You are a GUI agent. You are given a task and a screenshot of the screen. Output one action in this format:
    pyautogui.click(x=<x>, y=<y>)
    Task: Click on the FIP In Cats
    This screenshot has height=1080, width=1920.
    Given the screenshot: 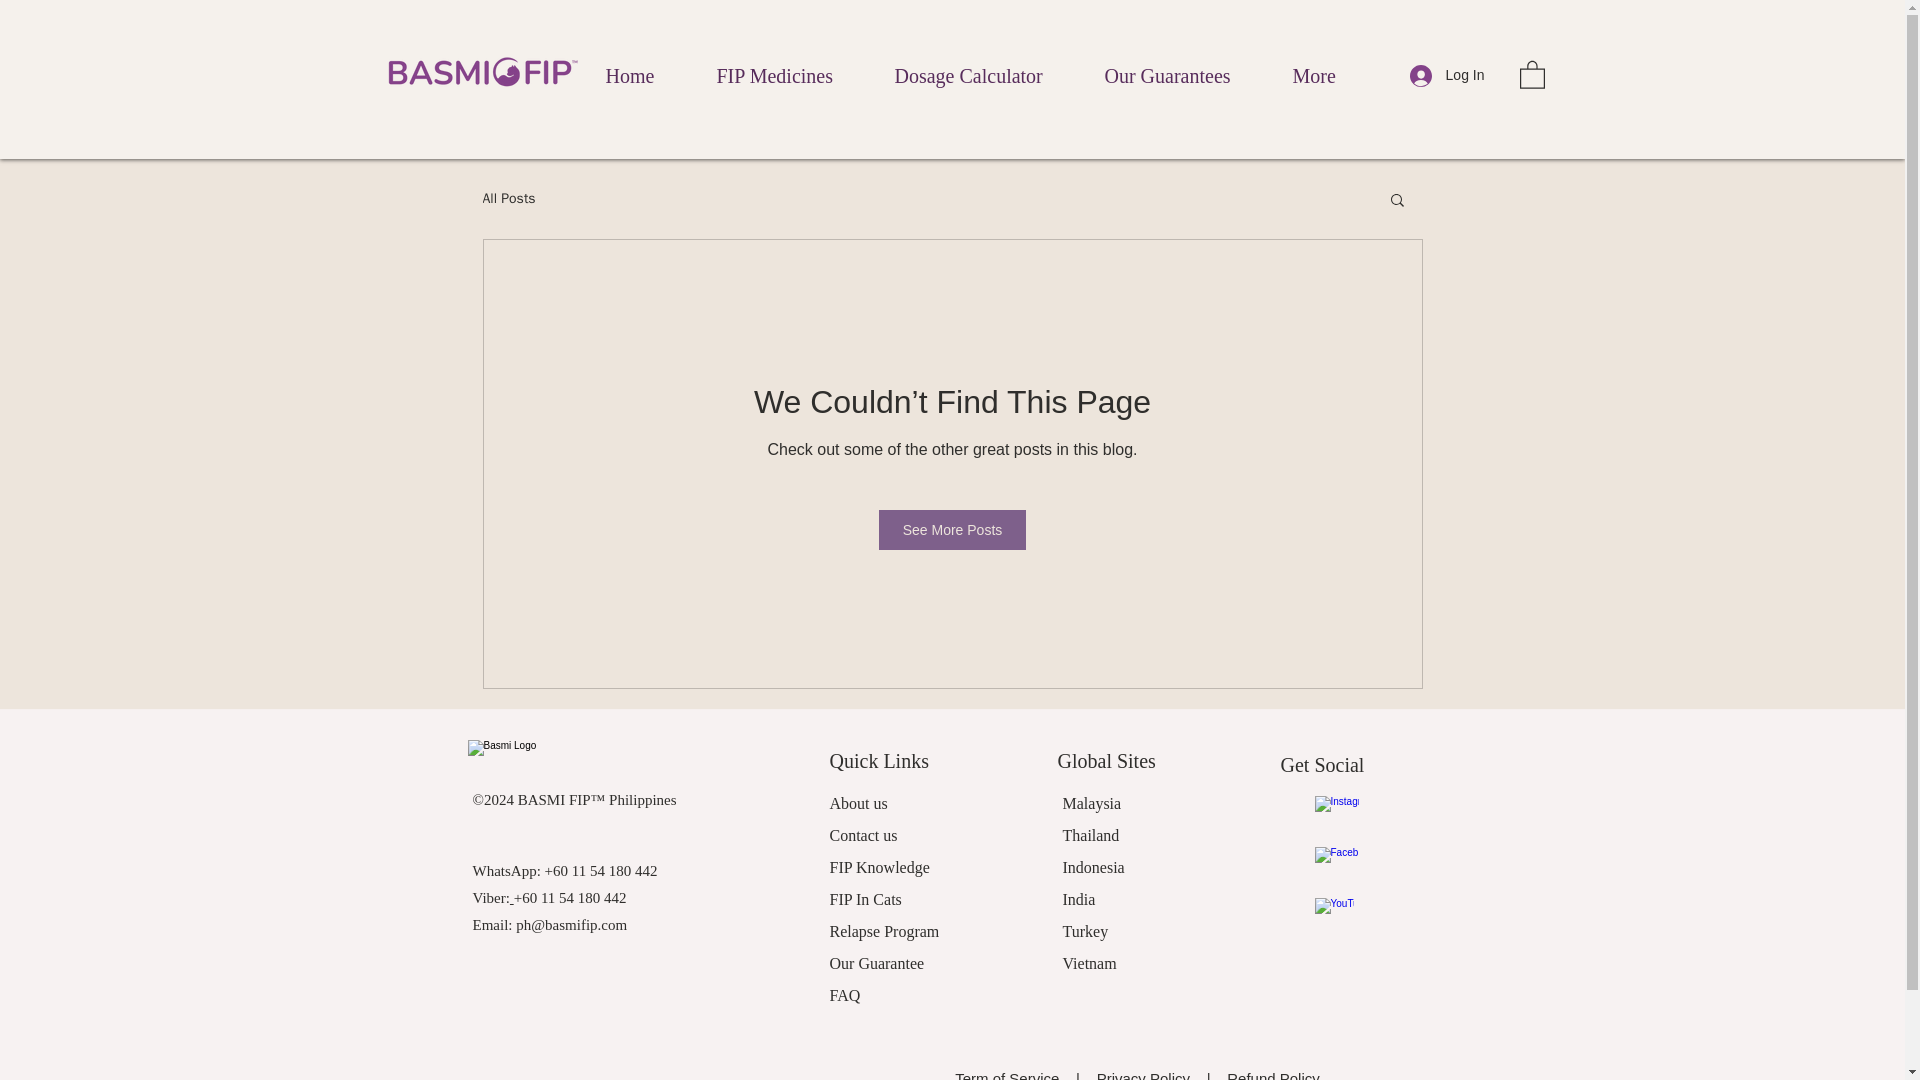 What is the action you would take?
    pyautogui.click(x=866, y=900)
    